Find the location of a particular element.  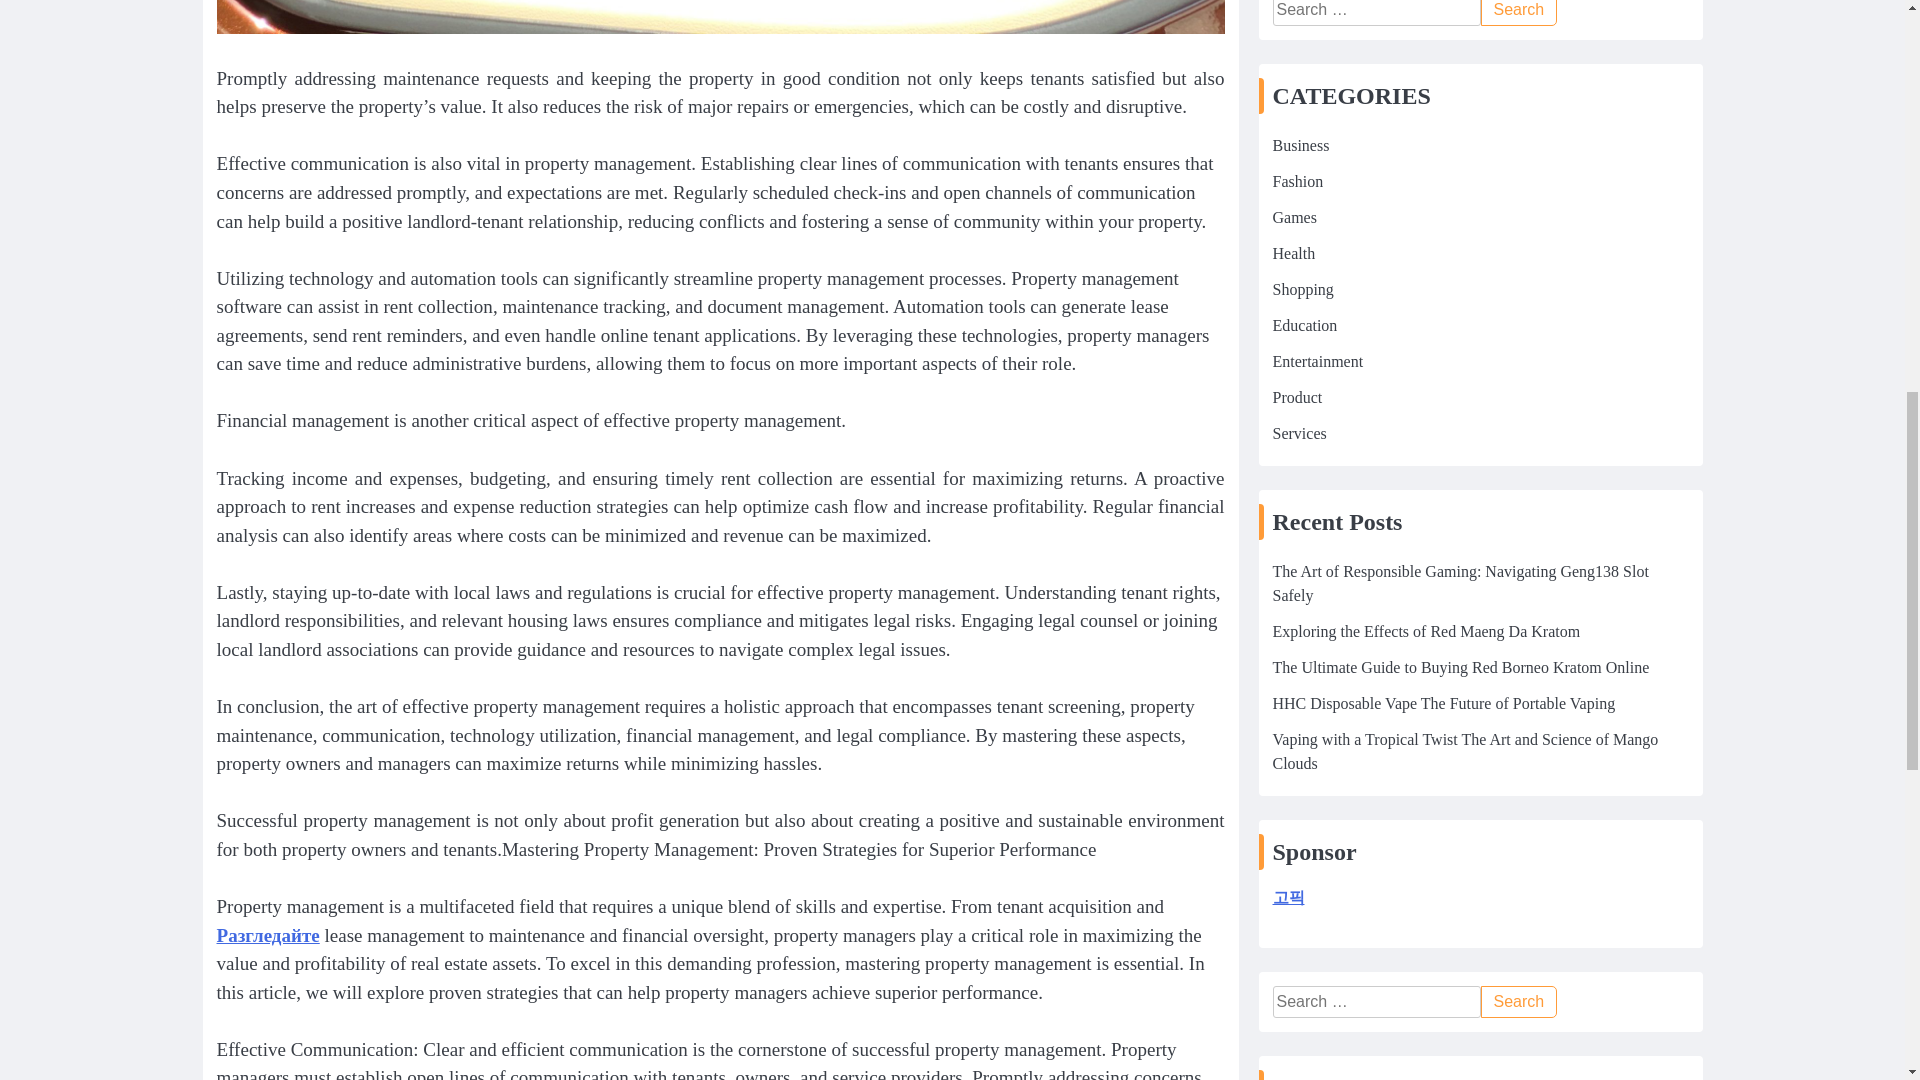

Health is located at coordinates (1293, 363).